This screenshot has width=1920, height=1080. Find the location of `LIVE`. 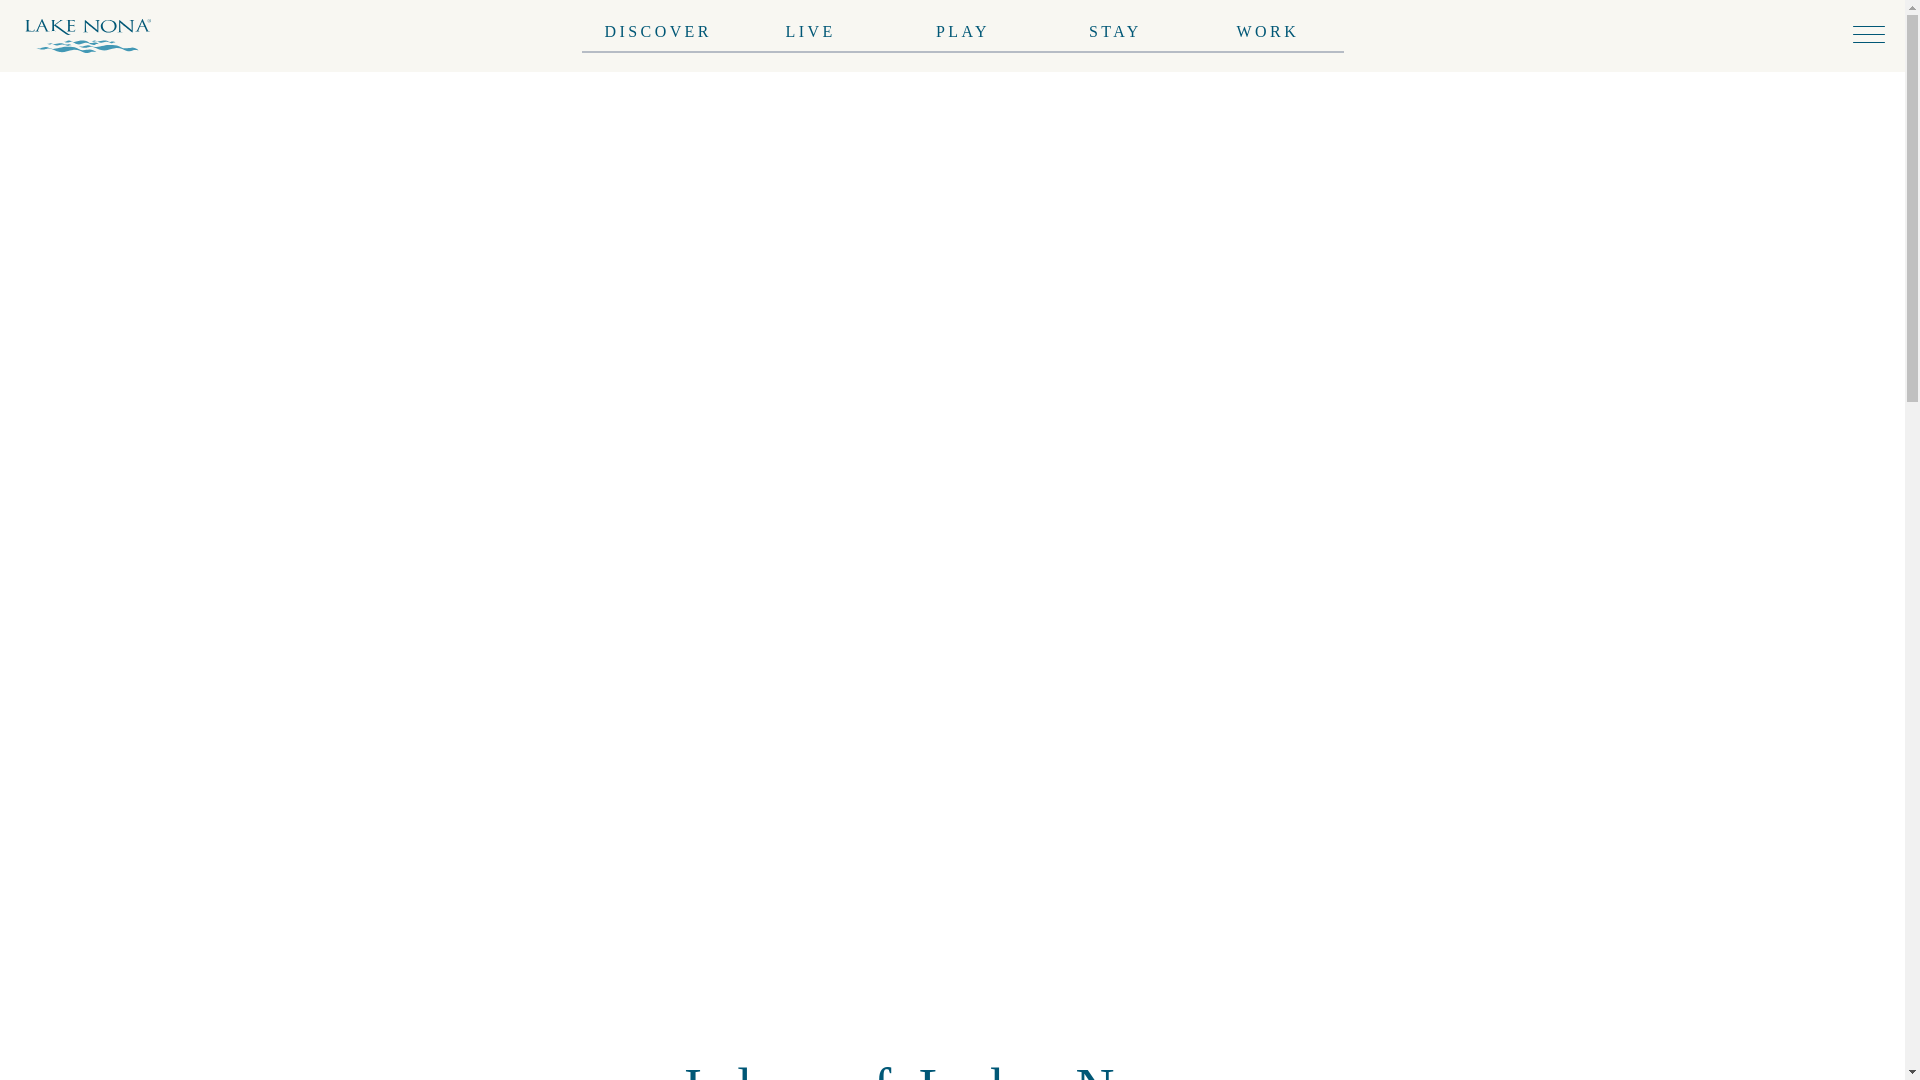

LIVE is located at coordinates (810, 24).